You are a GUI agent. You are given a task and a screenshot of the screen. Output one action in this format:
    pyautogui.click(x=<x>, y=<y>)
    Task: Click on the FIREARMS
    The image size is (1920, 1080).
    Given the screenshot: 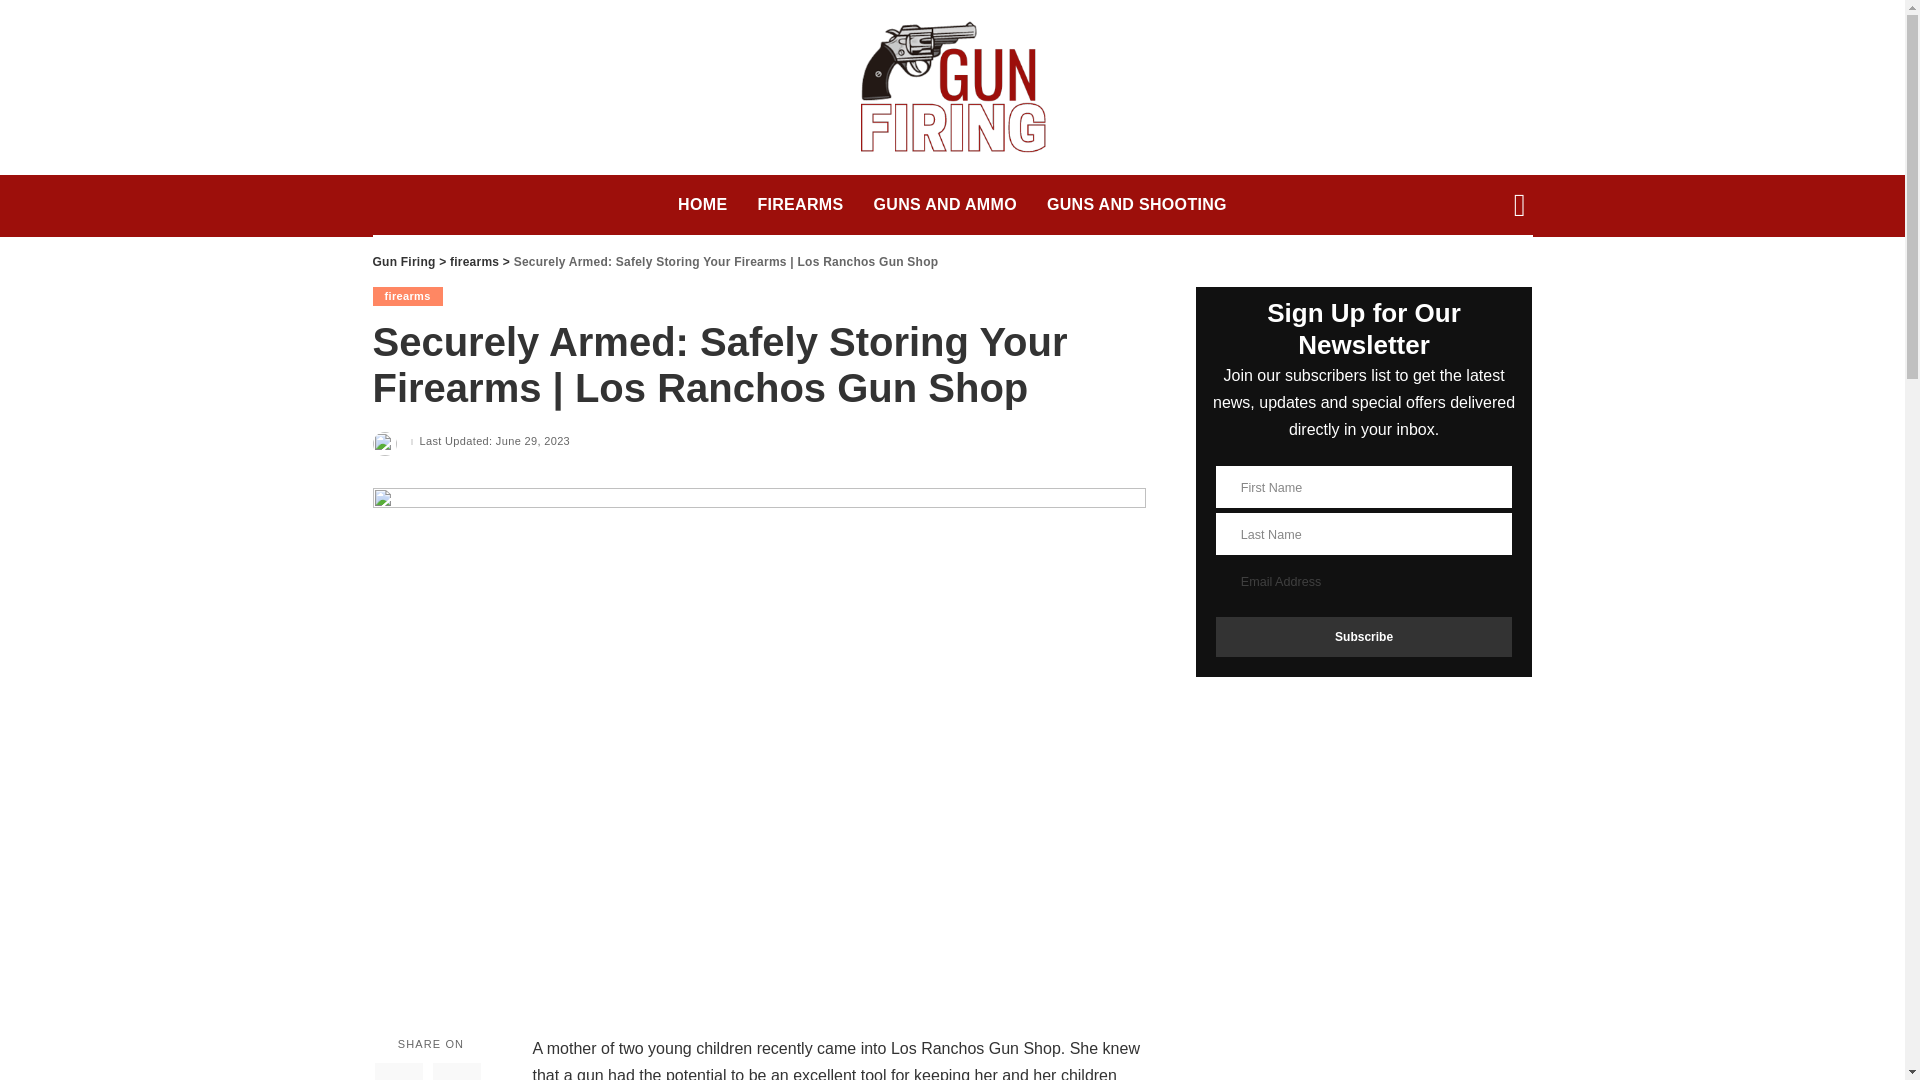 What is the action you would take?
    pyautogui.click(x=800, y=204)
    